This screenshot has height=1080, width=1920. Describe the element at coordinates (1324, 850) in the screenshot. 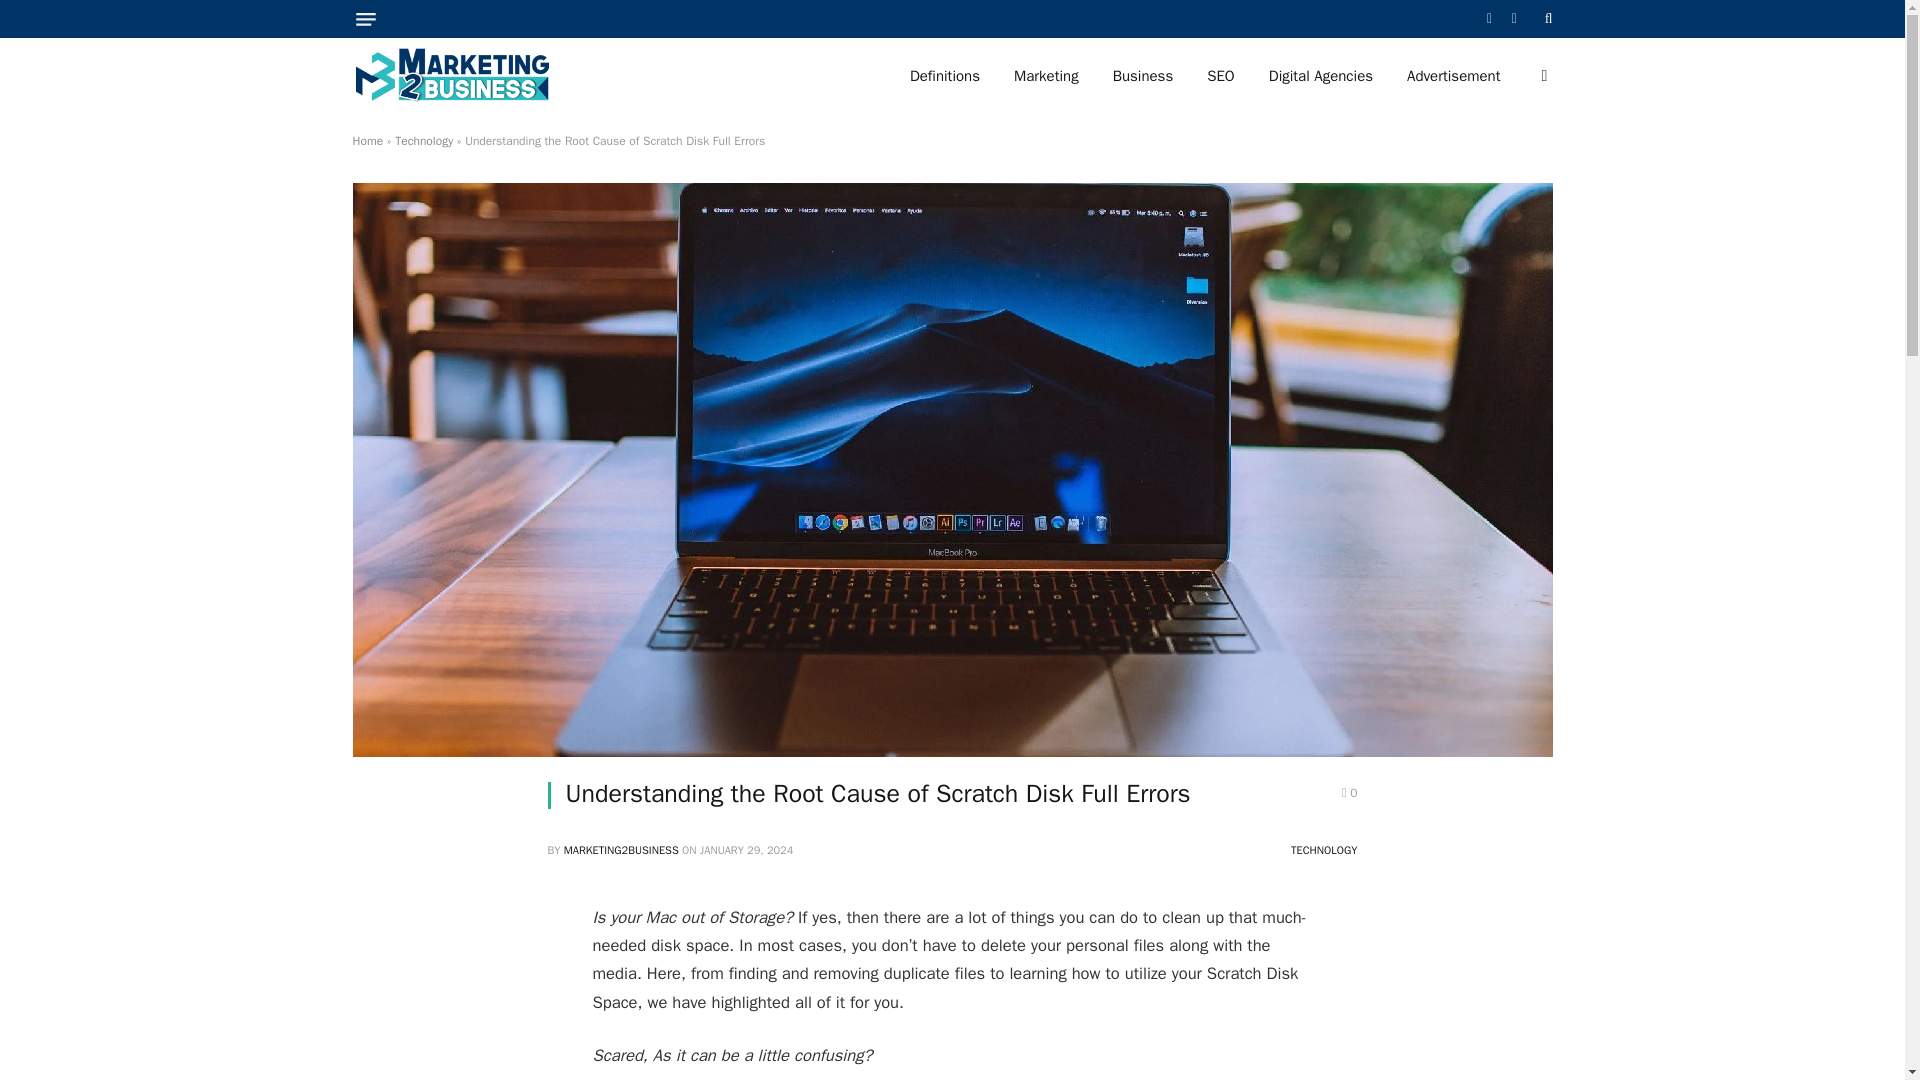

I see `TECHNOLOGY` at that location.